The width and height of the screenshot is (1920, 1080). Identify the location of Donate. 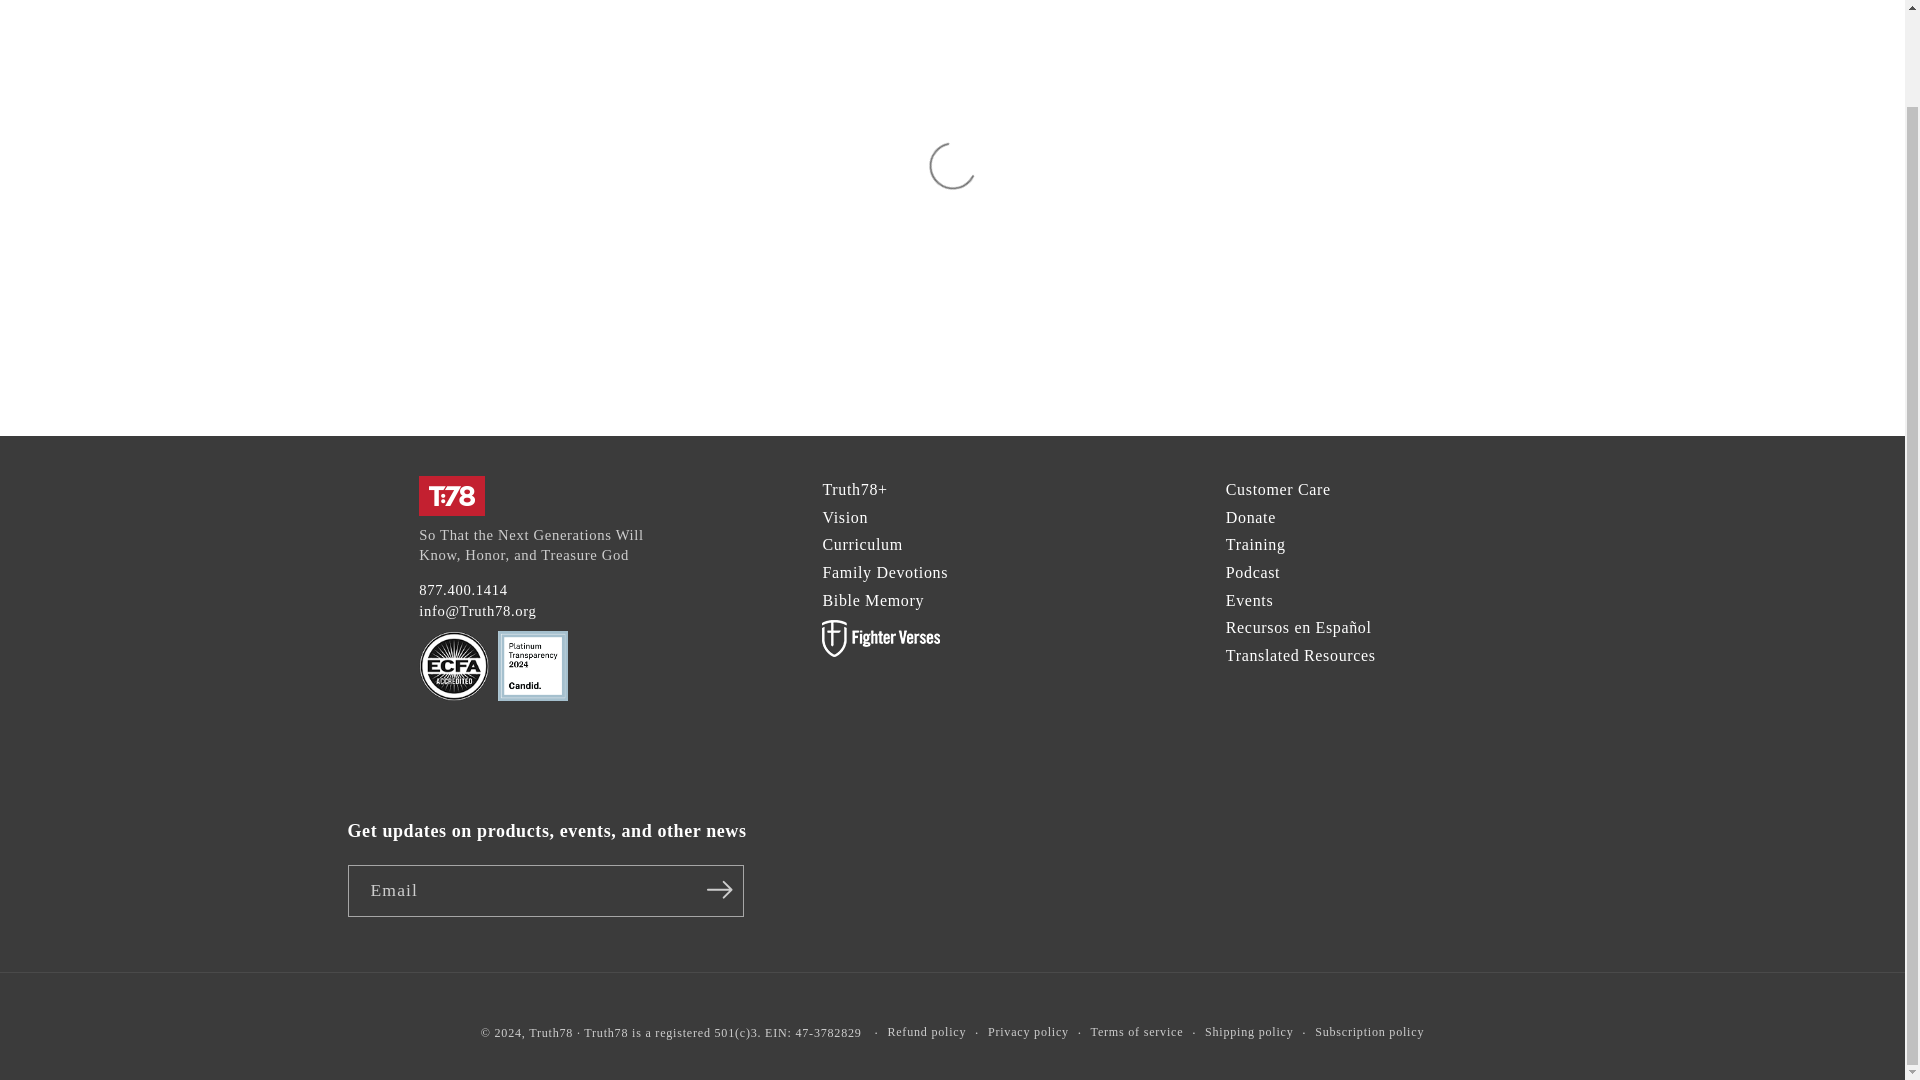
(1251, 516).